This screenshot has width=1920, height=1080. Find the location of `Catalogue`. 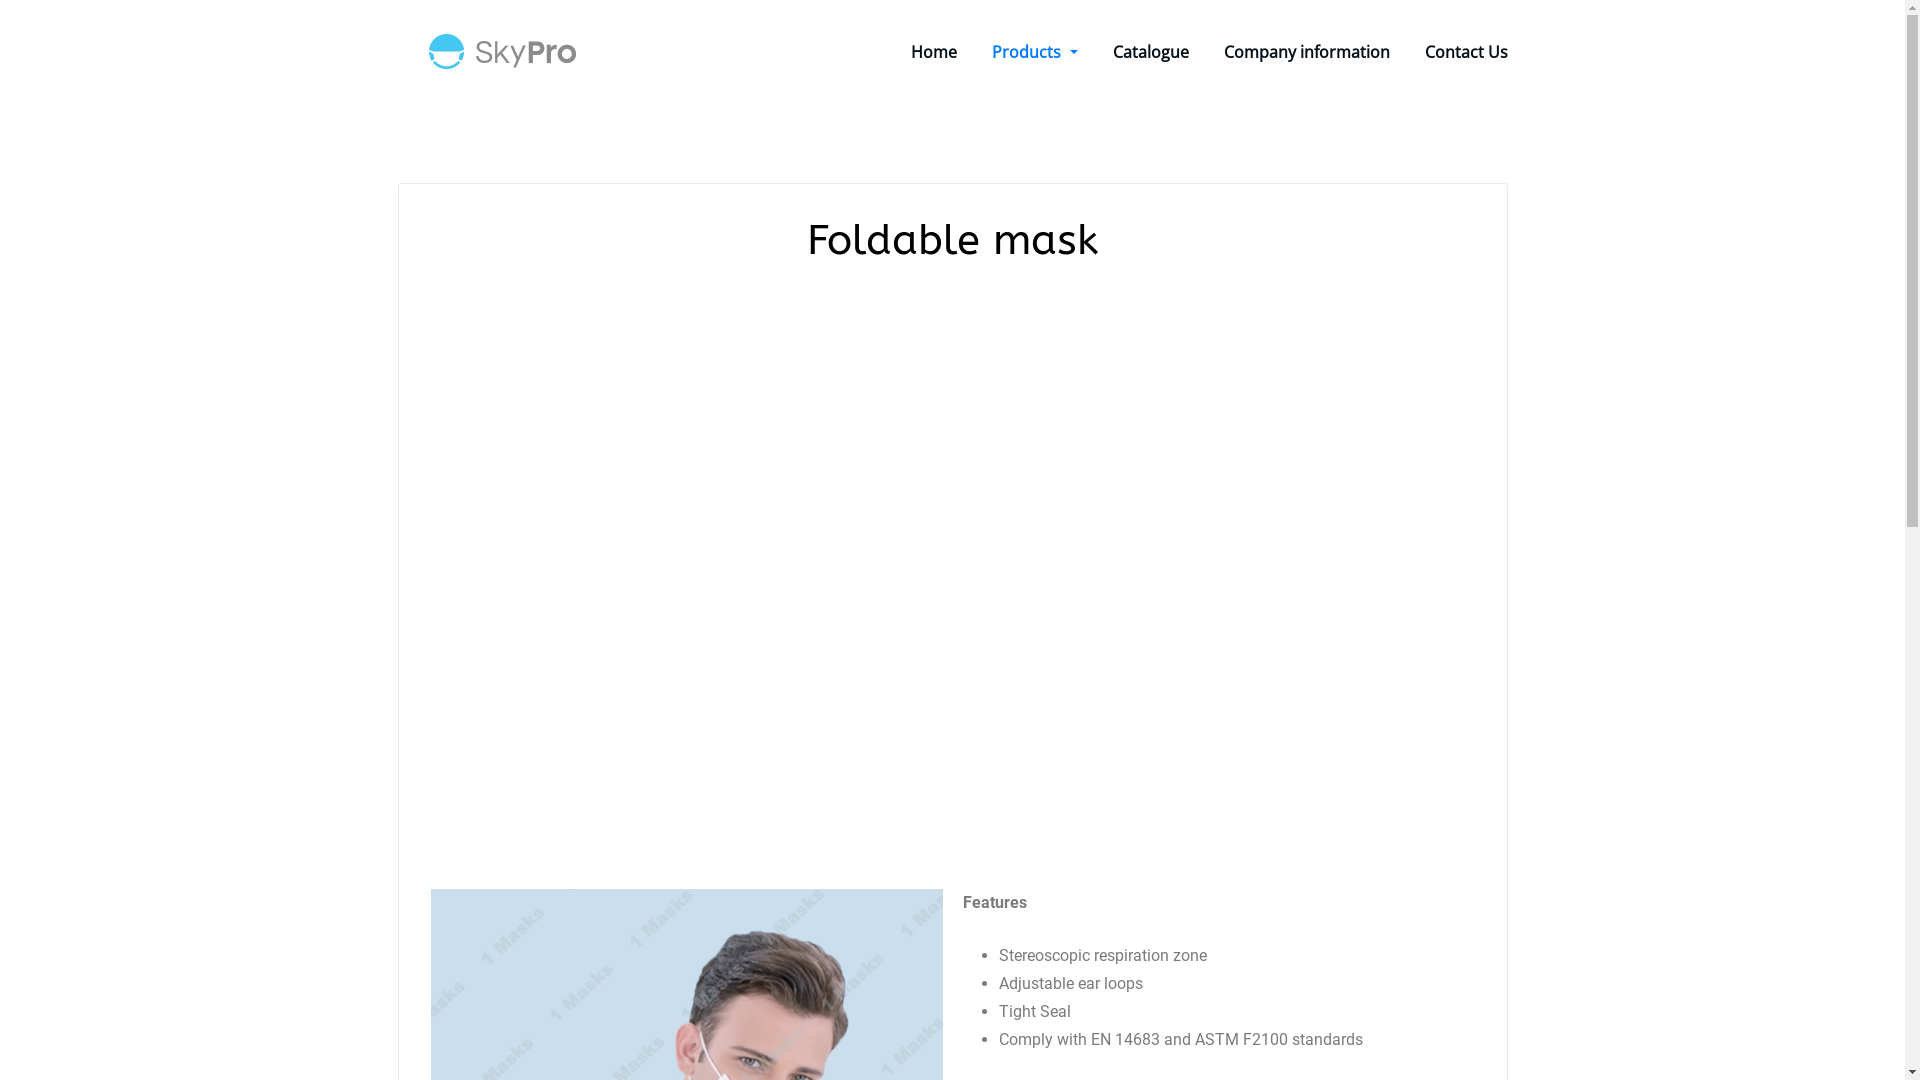

Catalogue is located at coordinates (1150, 52).